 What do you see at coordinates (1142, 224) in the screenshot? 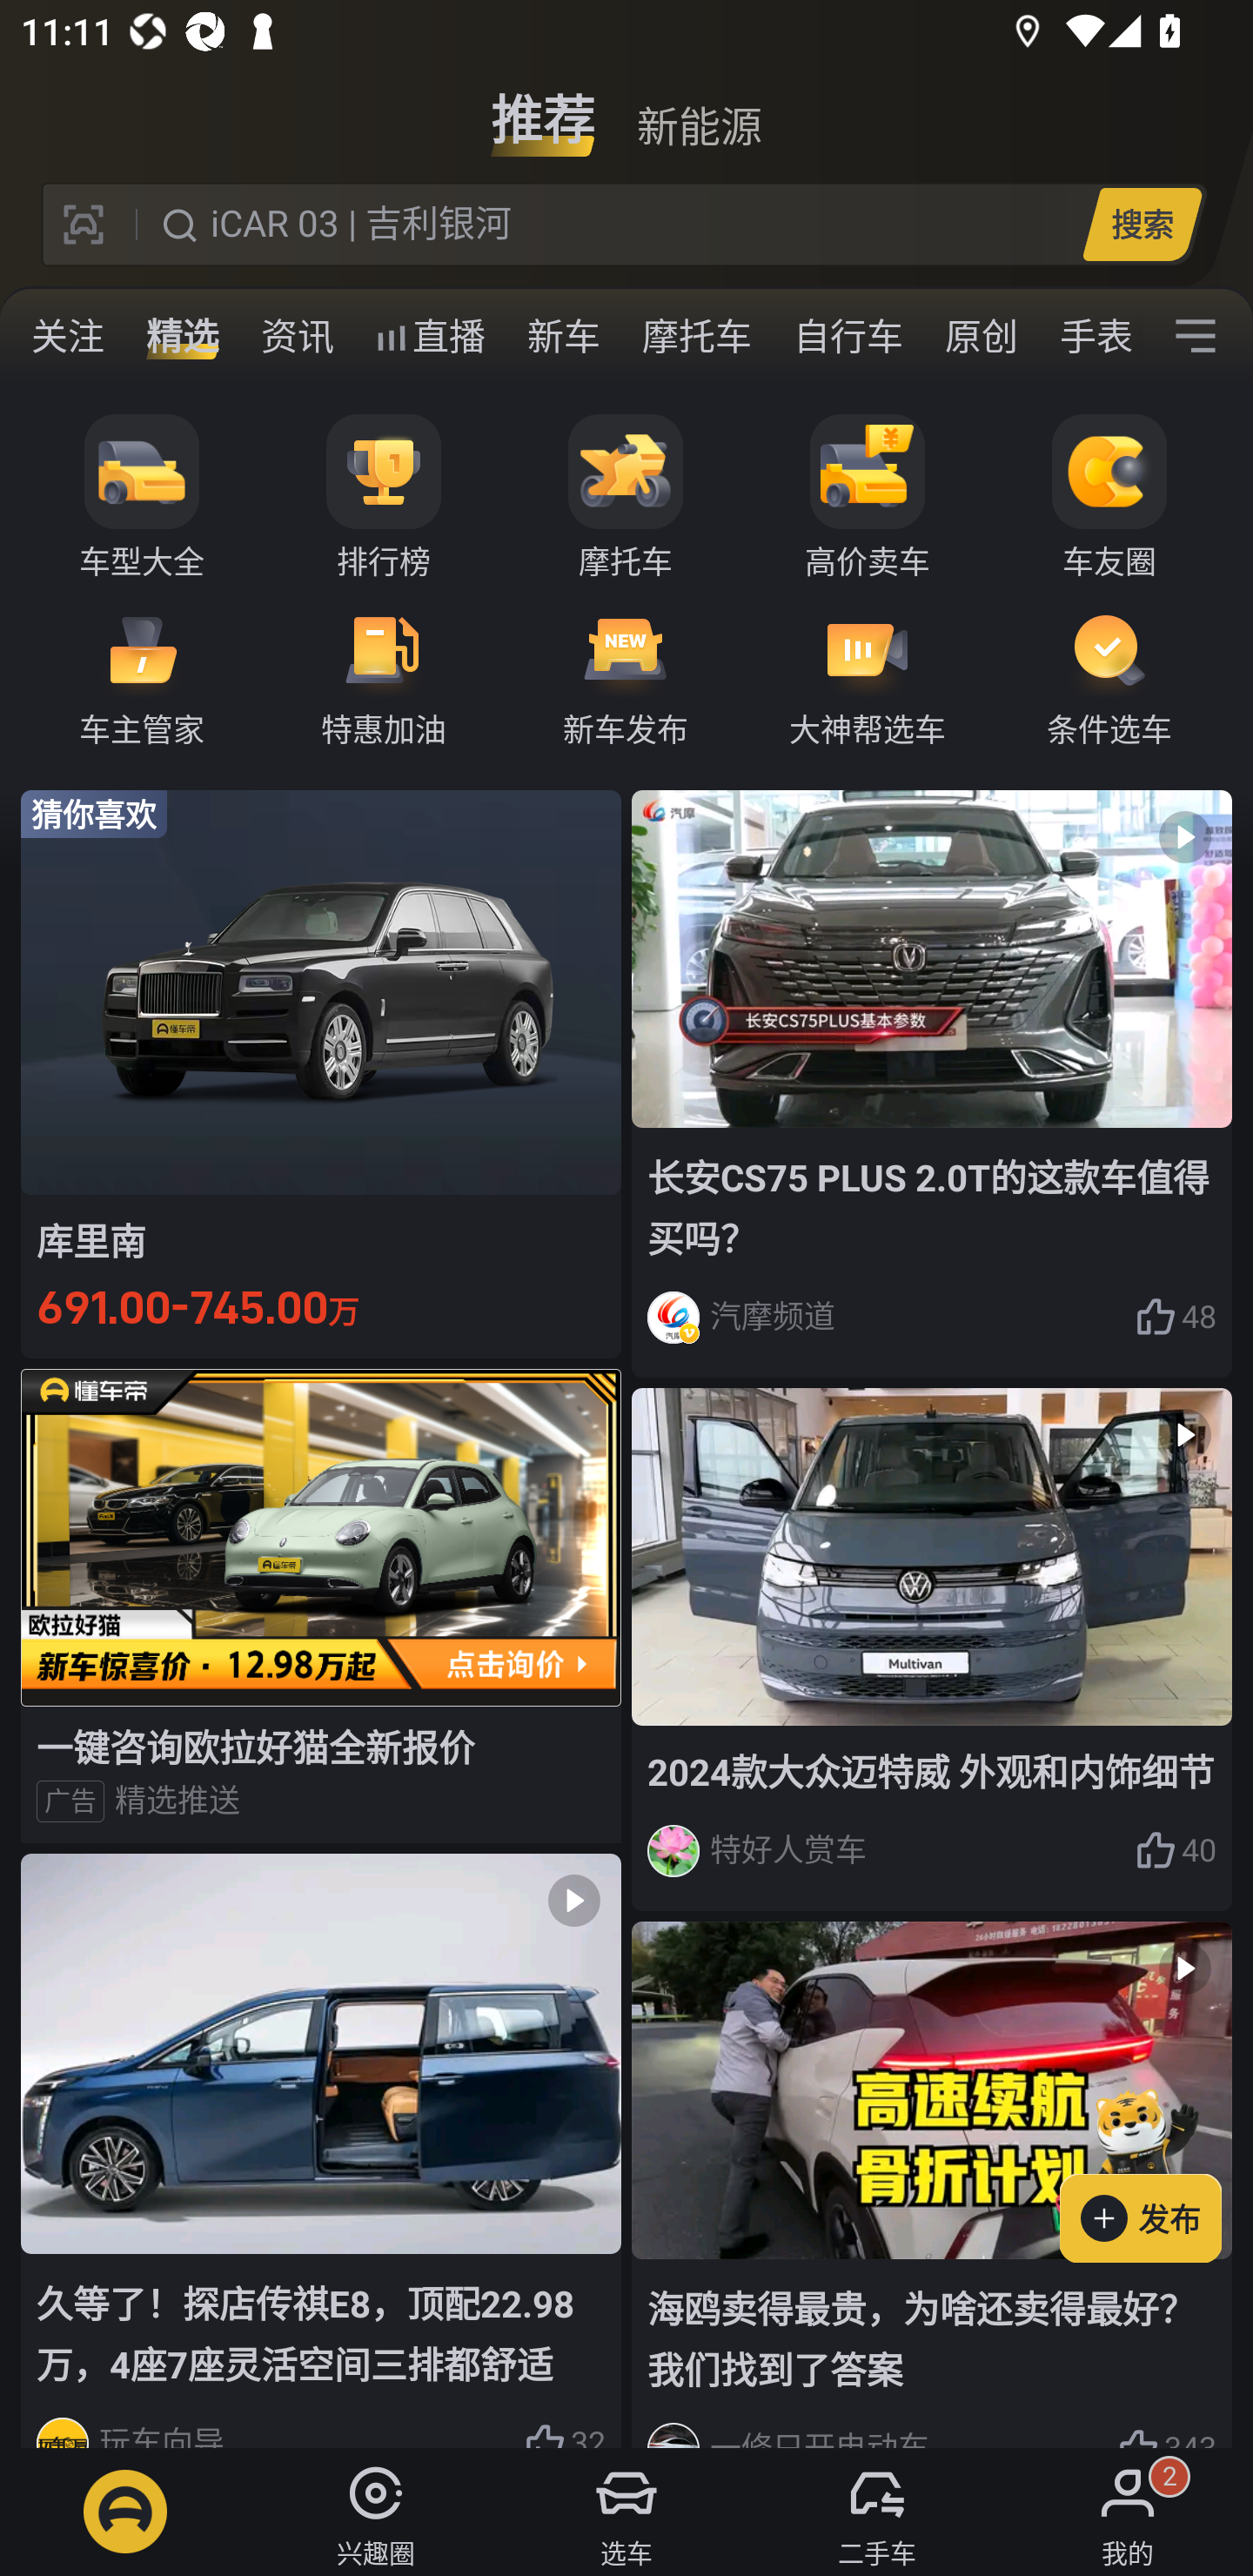
I see `搜索` at bounding box center [1142, 224].